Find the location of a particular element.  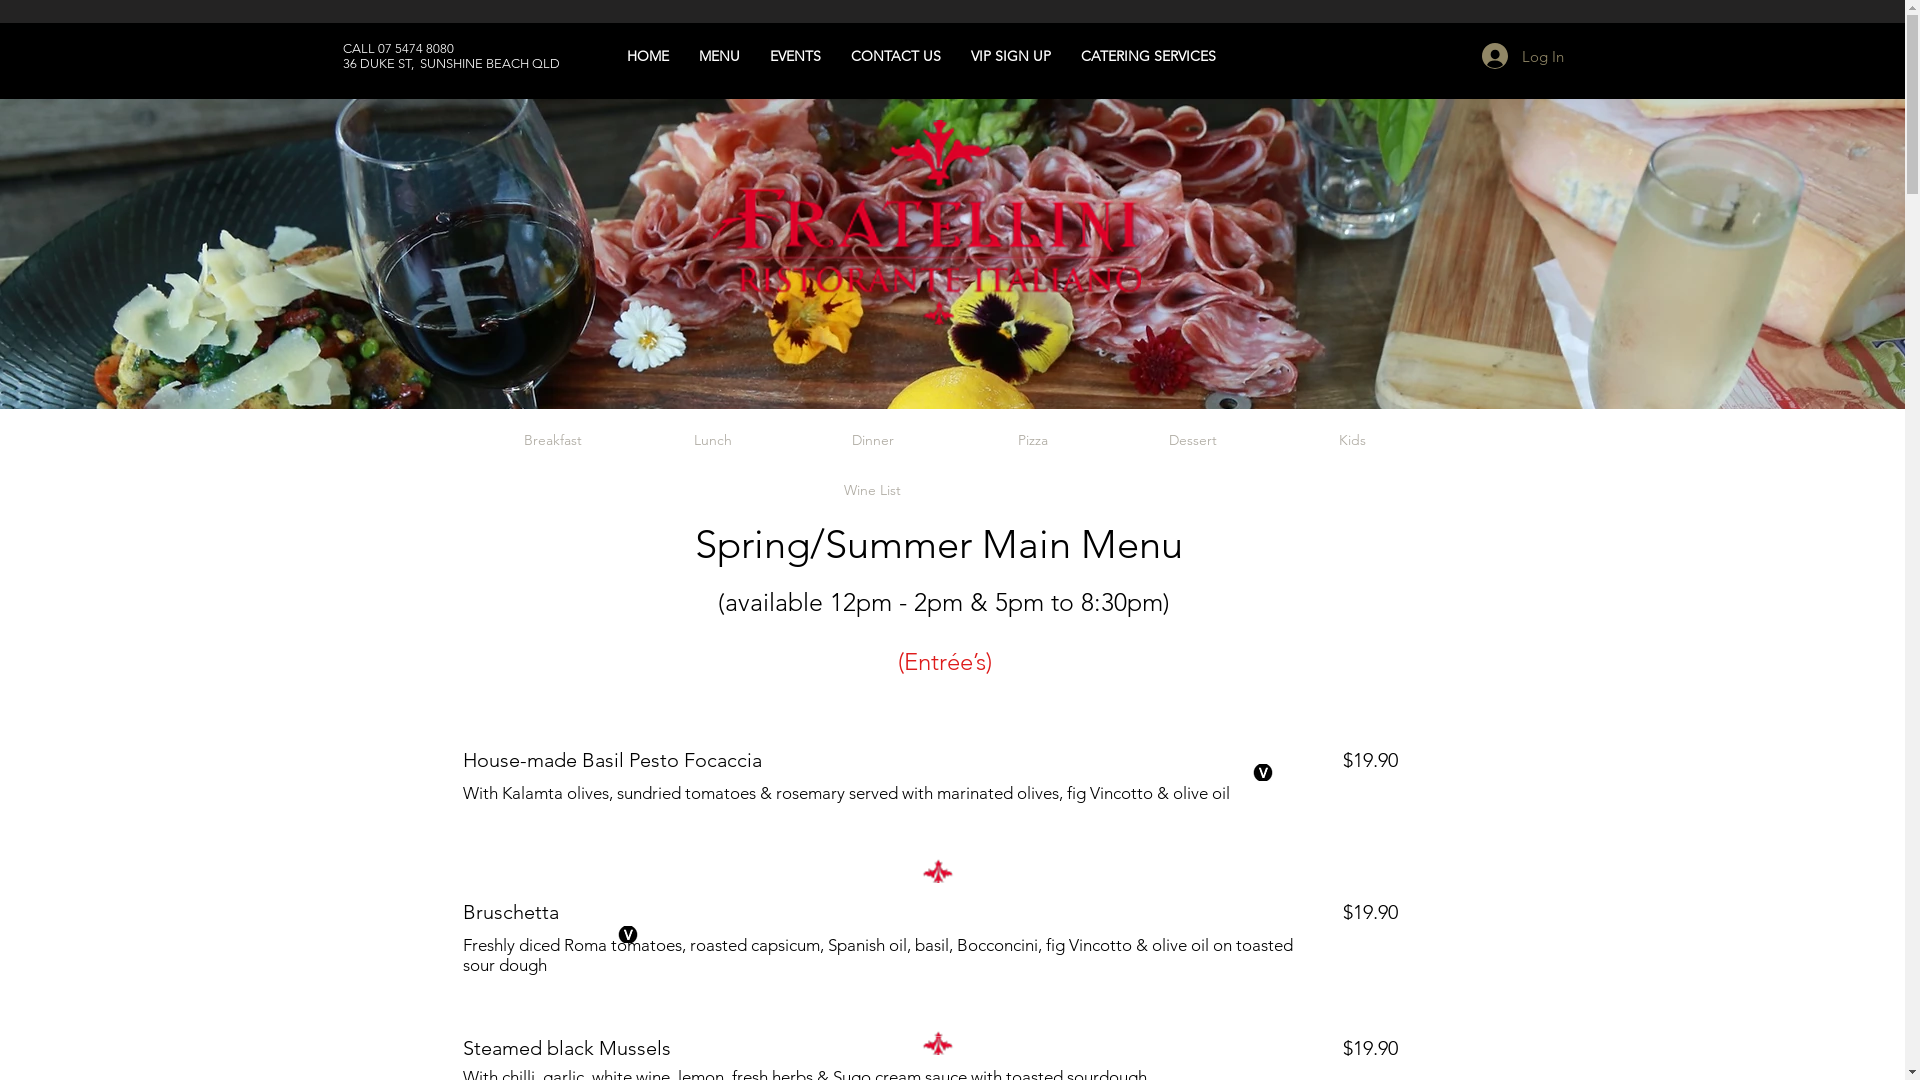

EVENTS is located at coordinates (794, 56).